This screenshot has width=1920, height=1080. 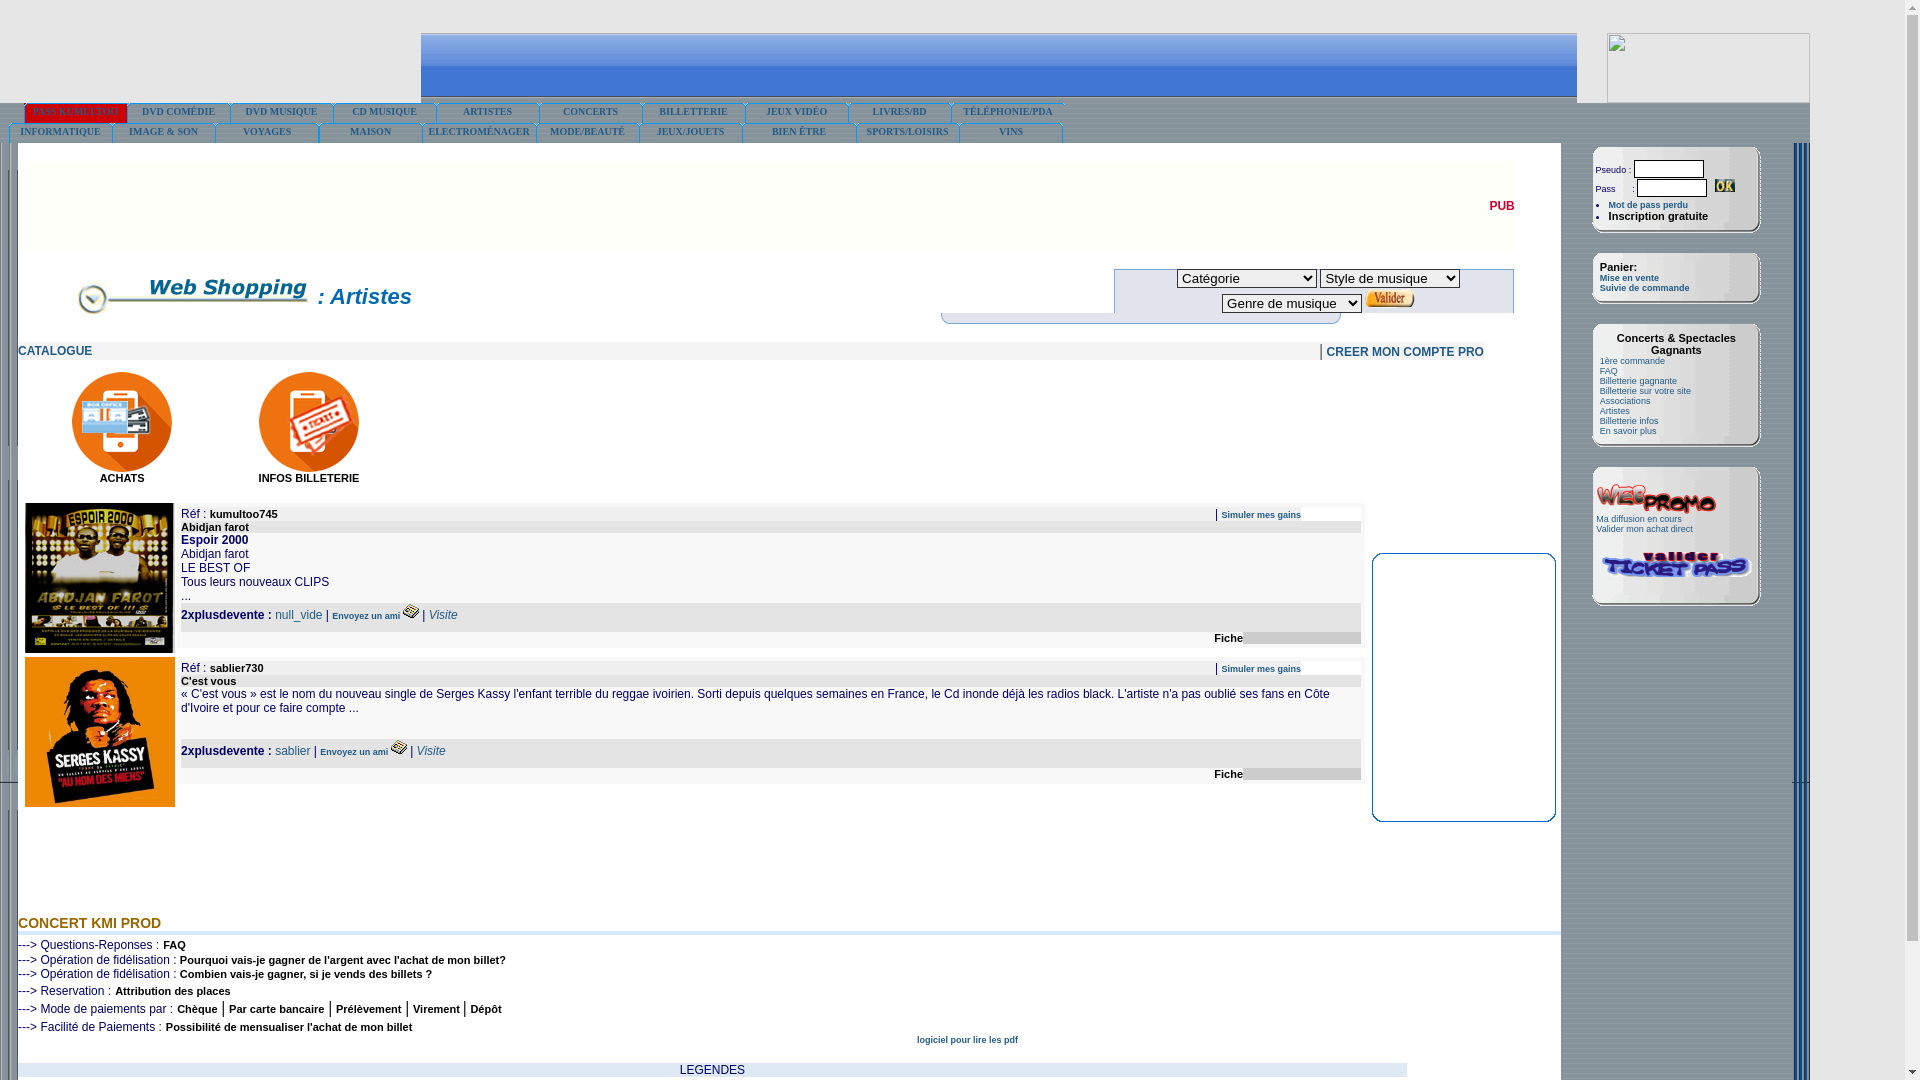 I want to click on JEUX/JOUETS, so click(x=690, y=133).